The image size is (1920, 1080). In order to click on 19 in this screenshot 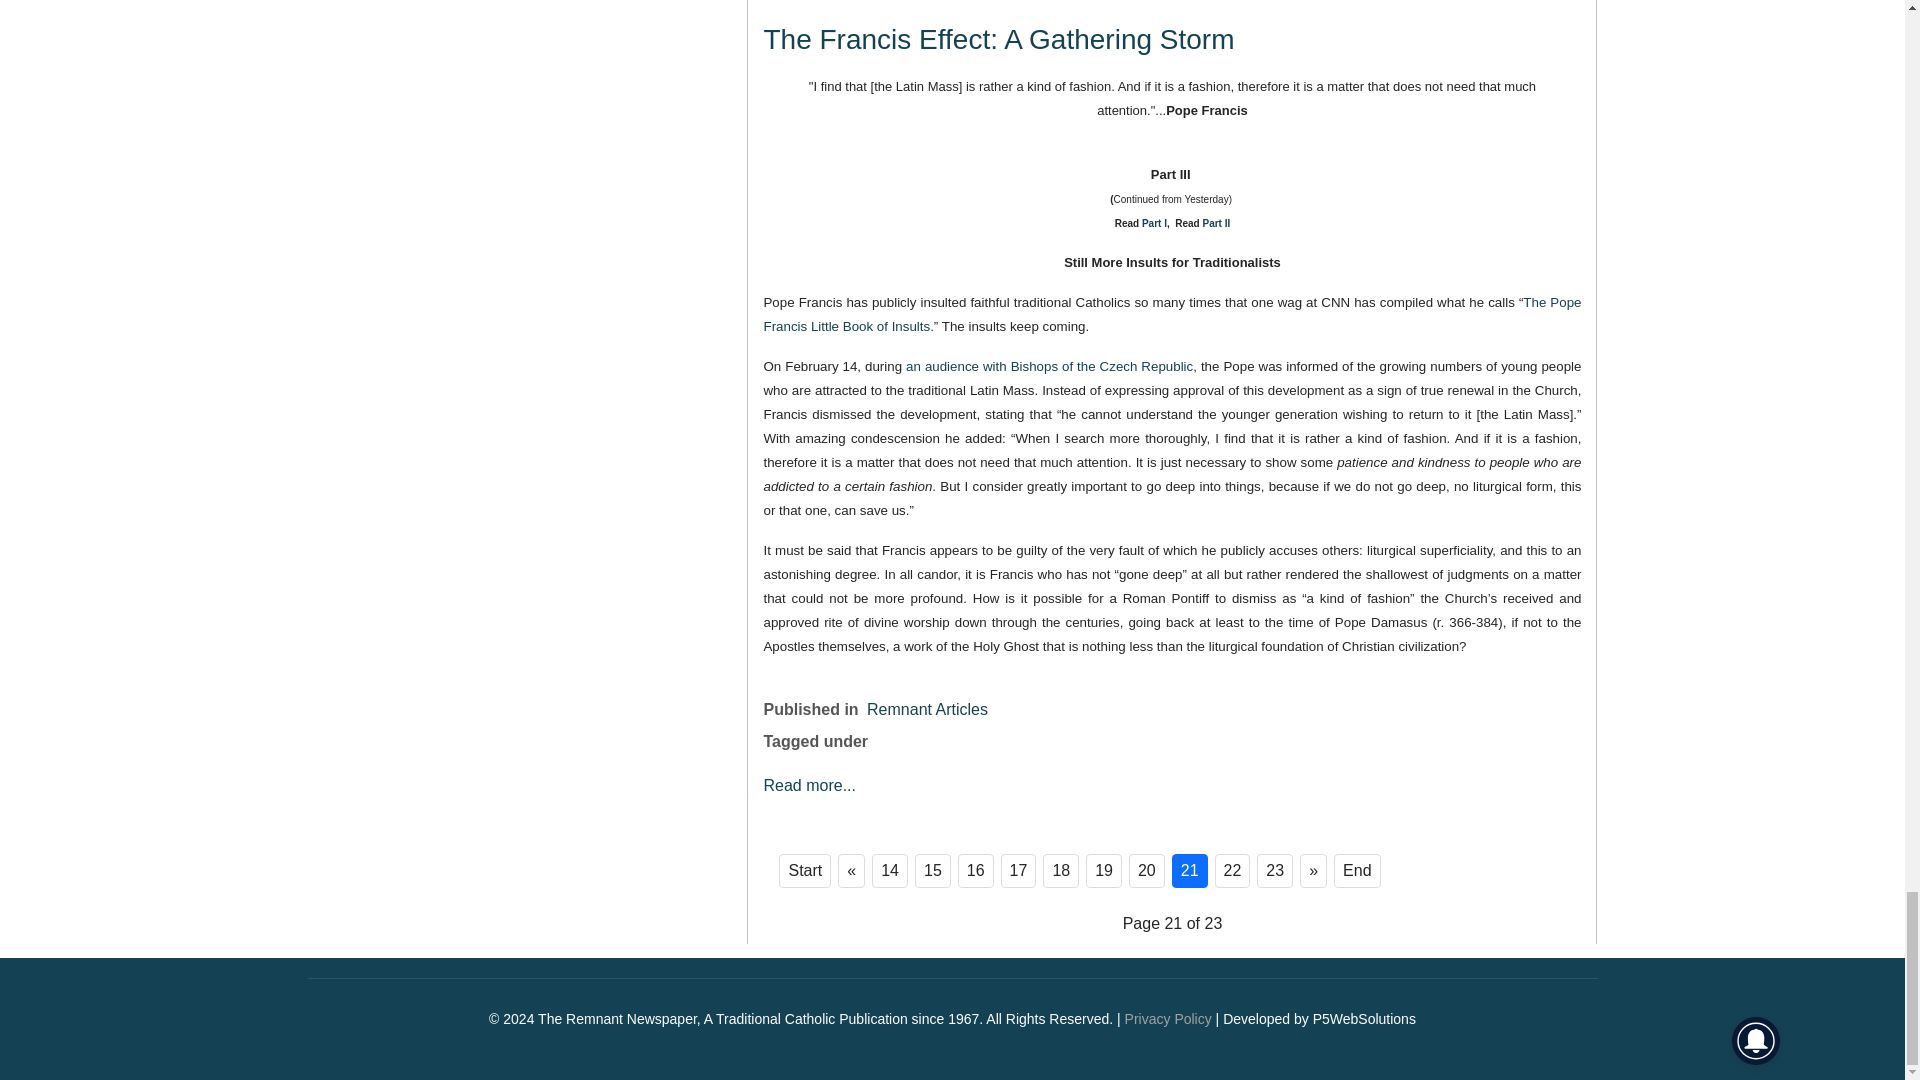, I will do `click(1104, 870)`.